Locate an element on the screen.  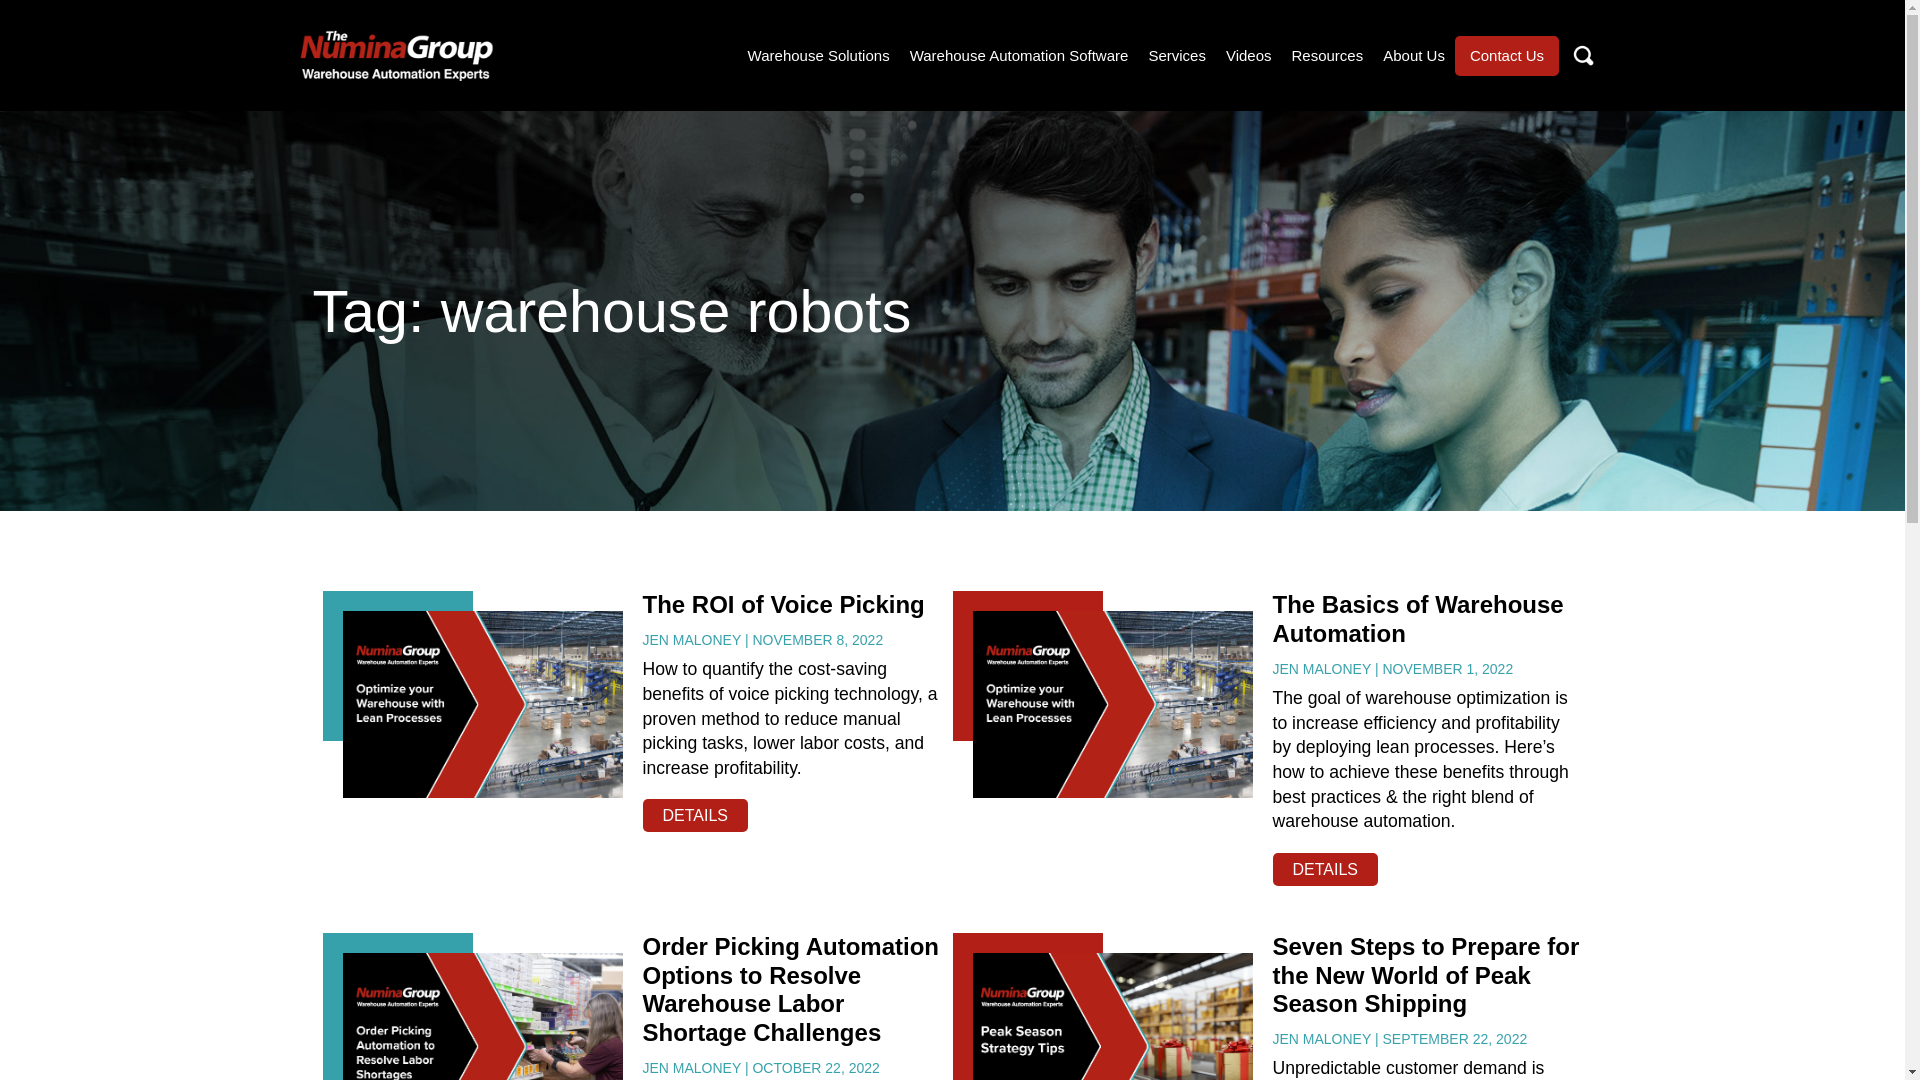
Services is located at coordinates (1176, 55).